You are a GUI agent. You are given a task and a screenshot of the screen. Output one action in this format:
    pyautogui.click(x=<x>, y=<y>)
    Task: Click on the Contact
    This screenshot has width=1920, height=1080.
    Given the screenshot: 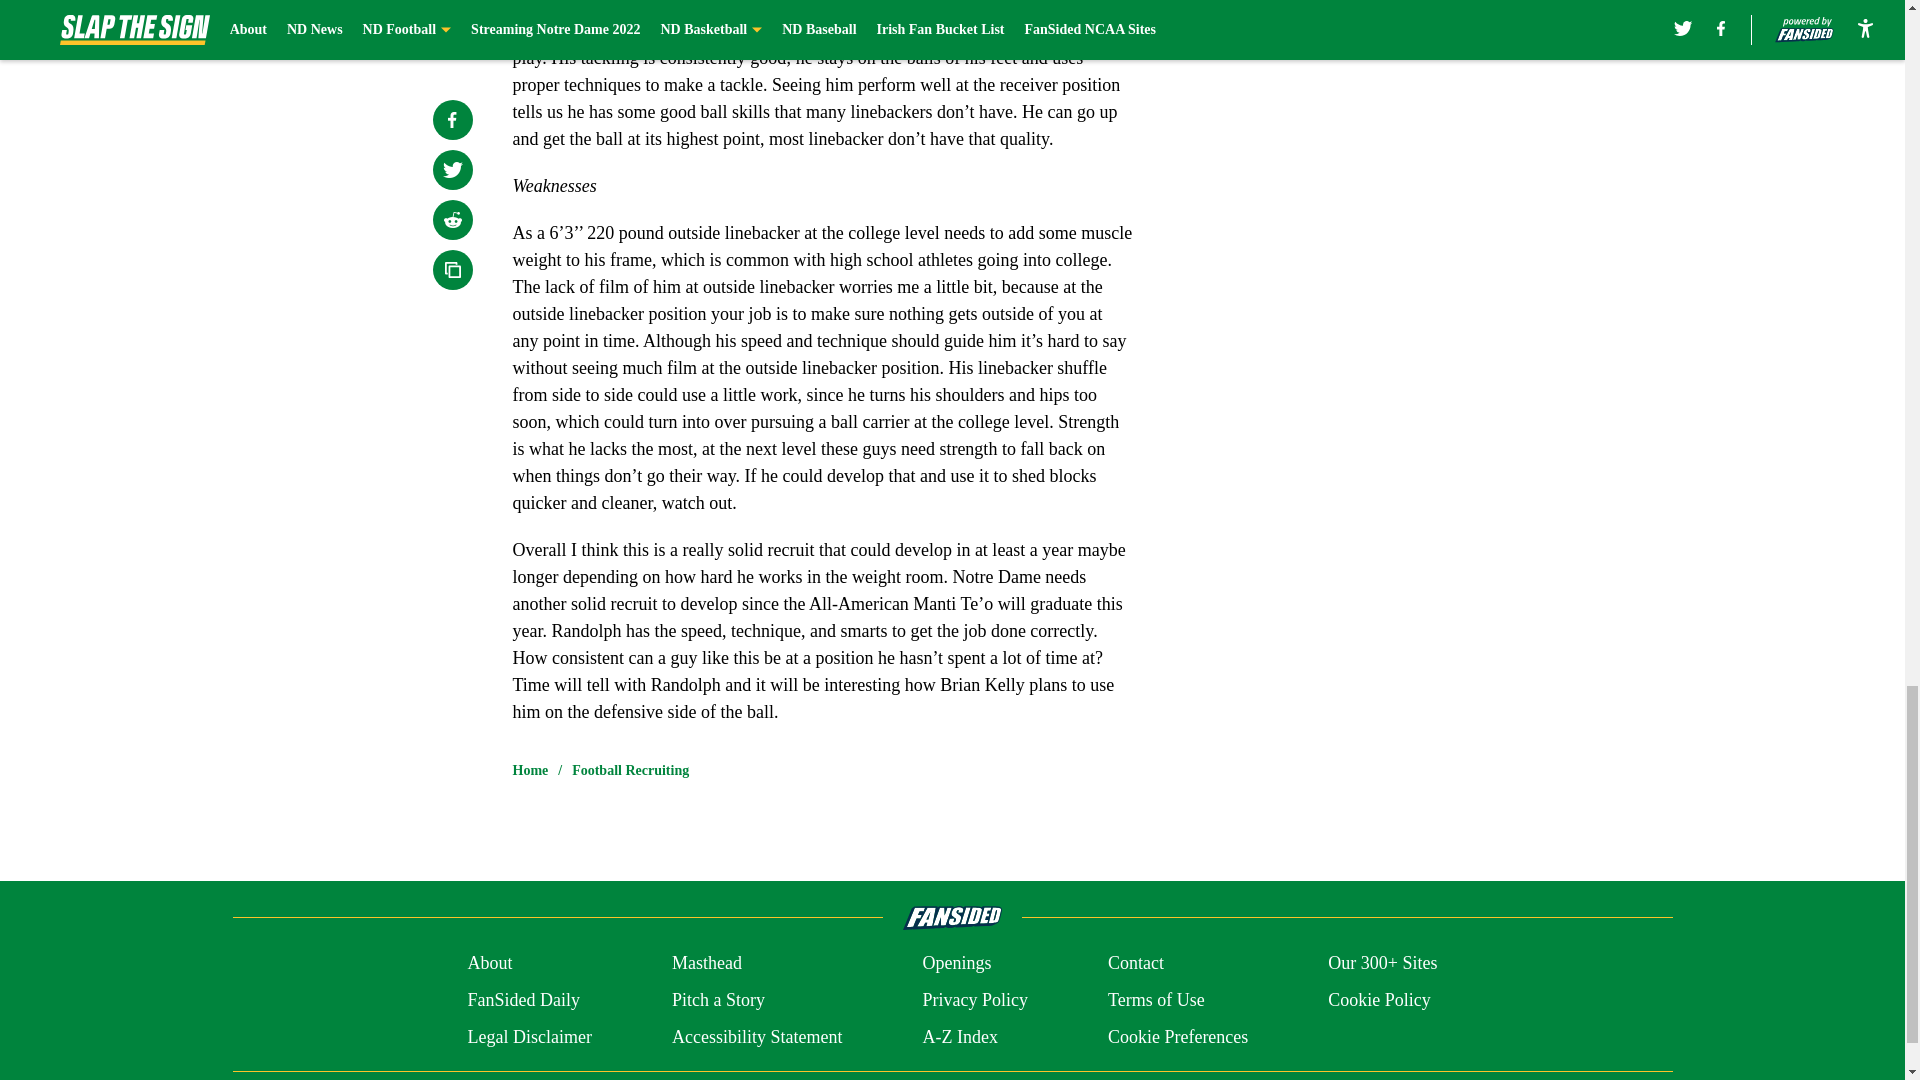 What is the action you would take?
    pyautogui.click(x=1135, y=964)
    